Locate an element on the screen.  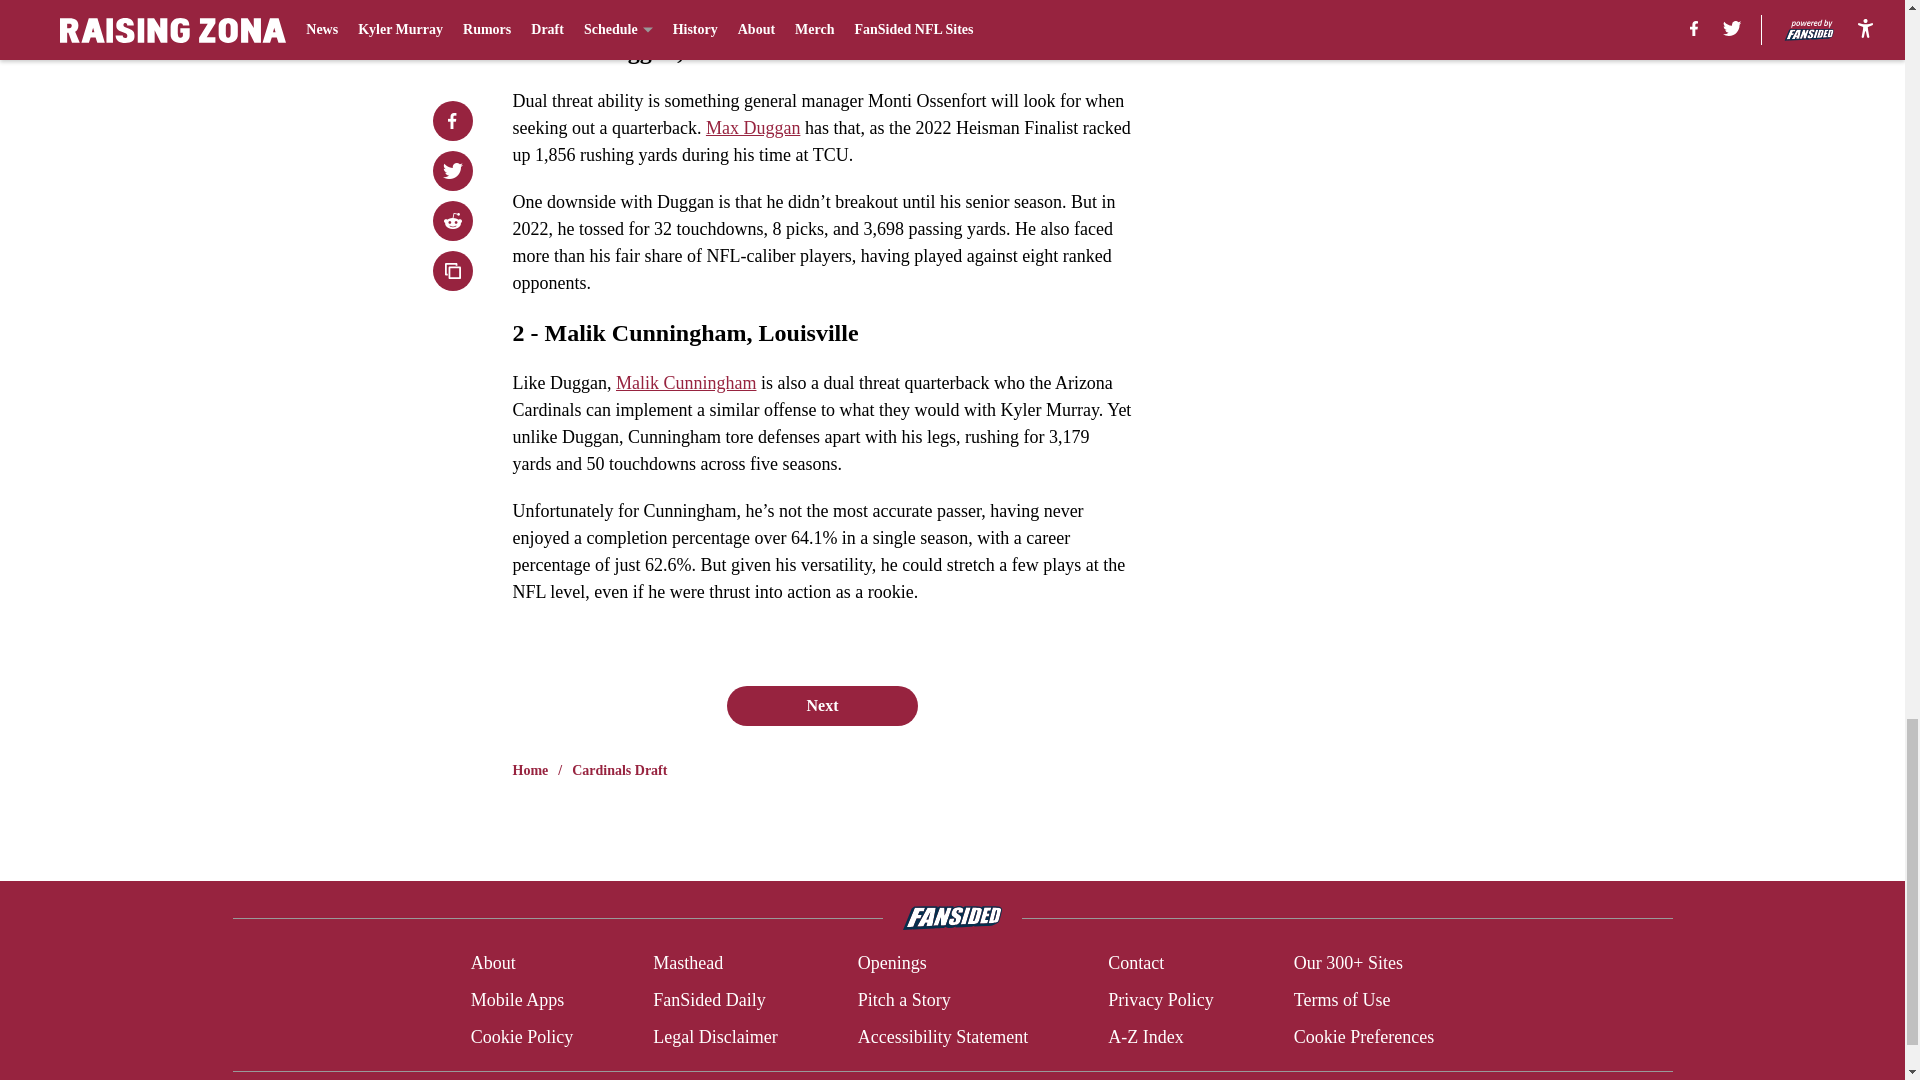
Openings is located at coordinates (892, 964).